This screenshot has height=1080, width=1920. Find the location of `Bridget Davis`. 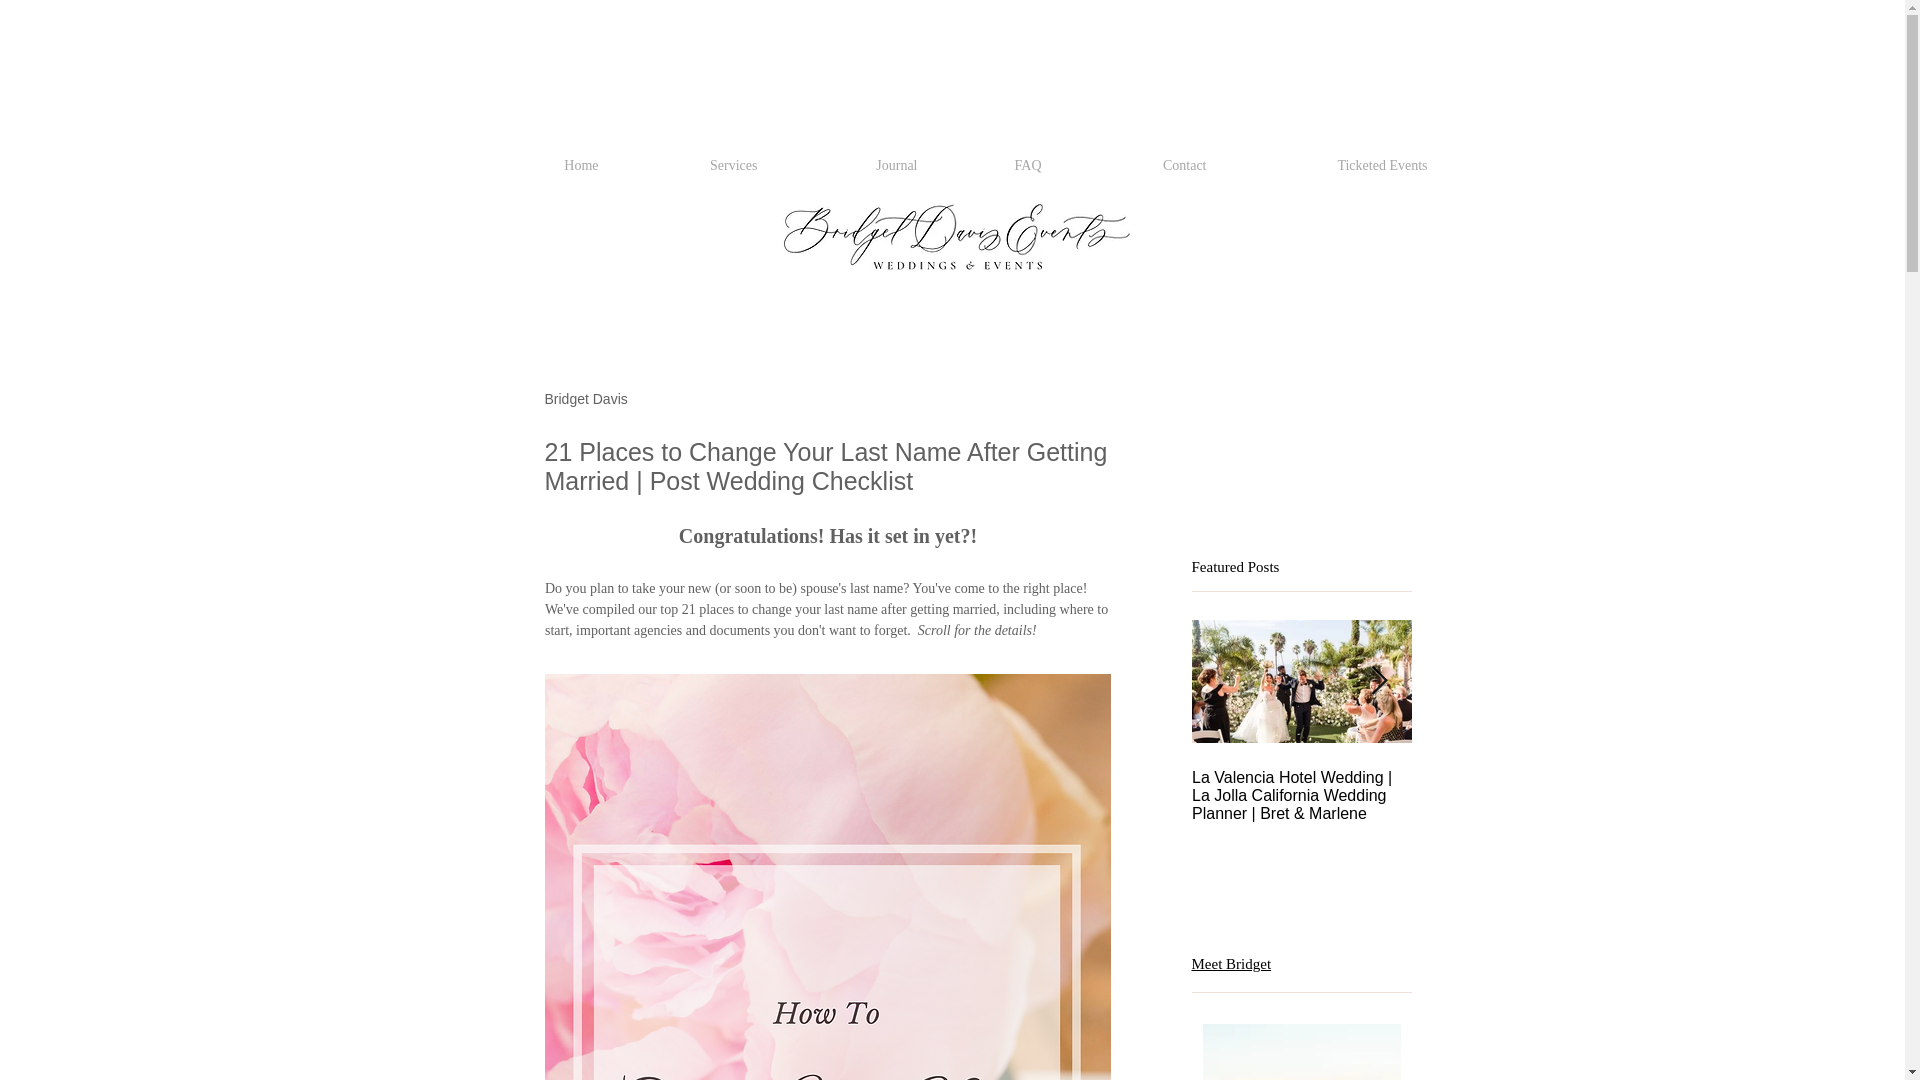

Bridget Davis is located at coordinates (585, 399).